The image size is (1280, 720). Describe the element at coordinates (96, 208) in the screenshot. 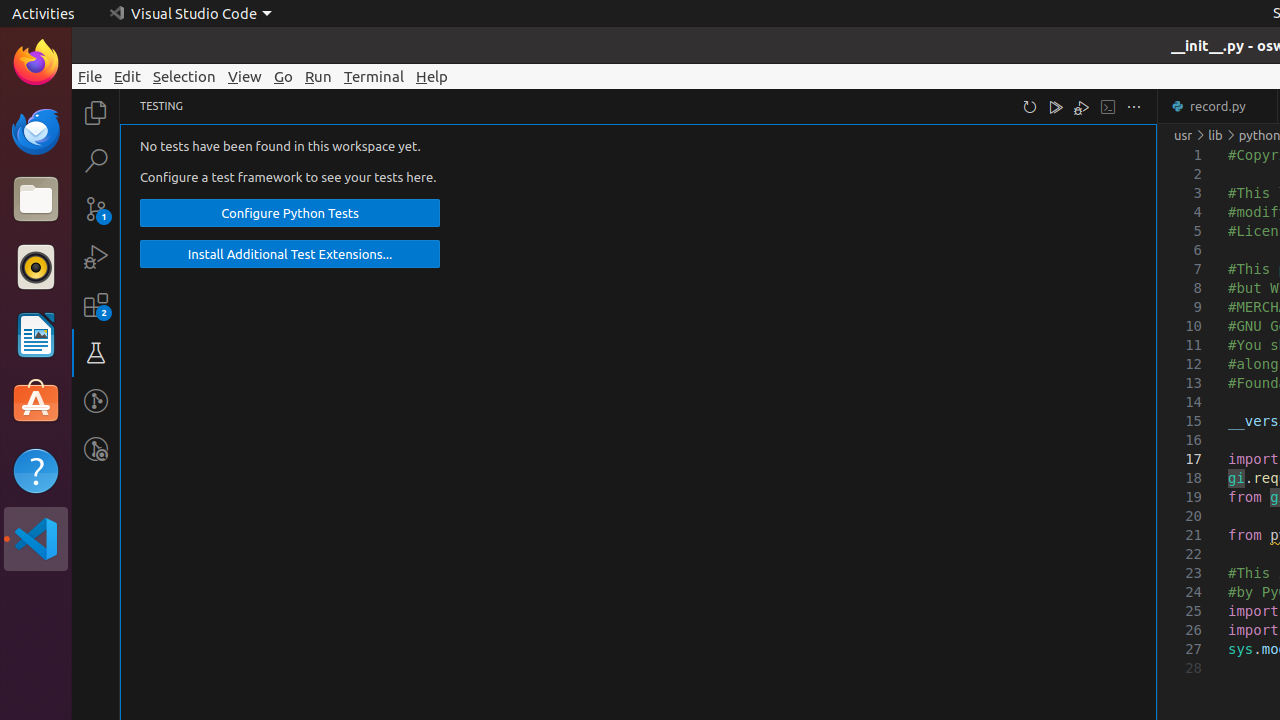

I see `Source Control (Ctrl+Shift+G G) - 1 pending changes Source Control (Ctrl+Shift+G G) - 1 pending changes` at that location.